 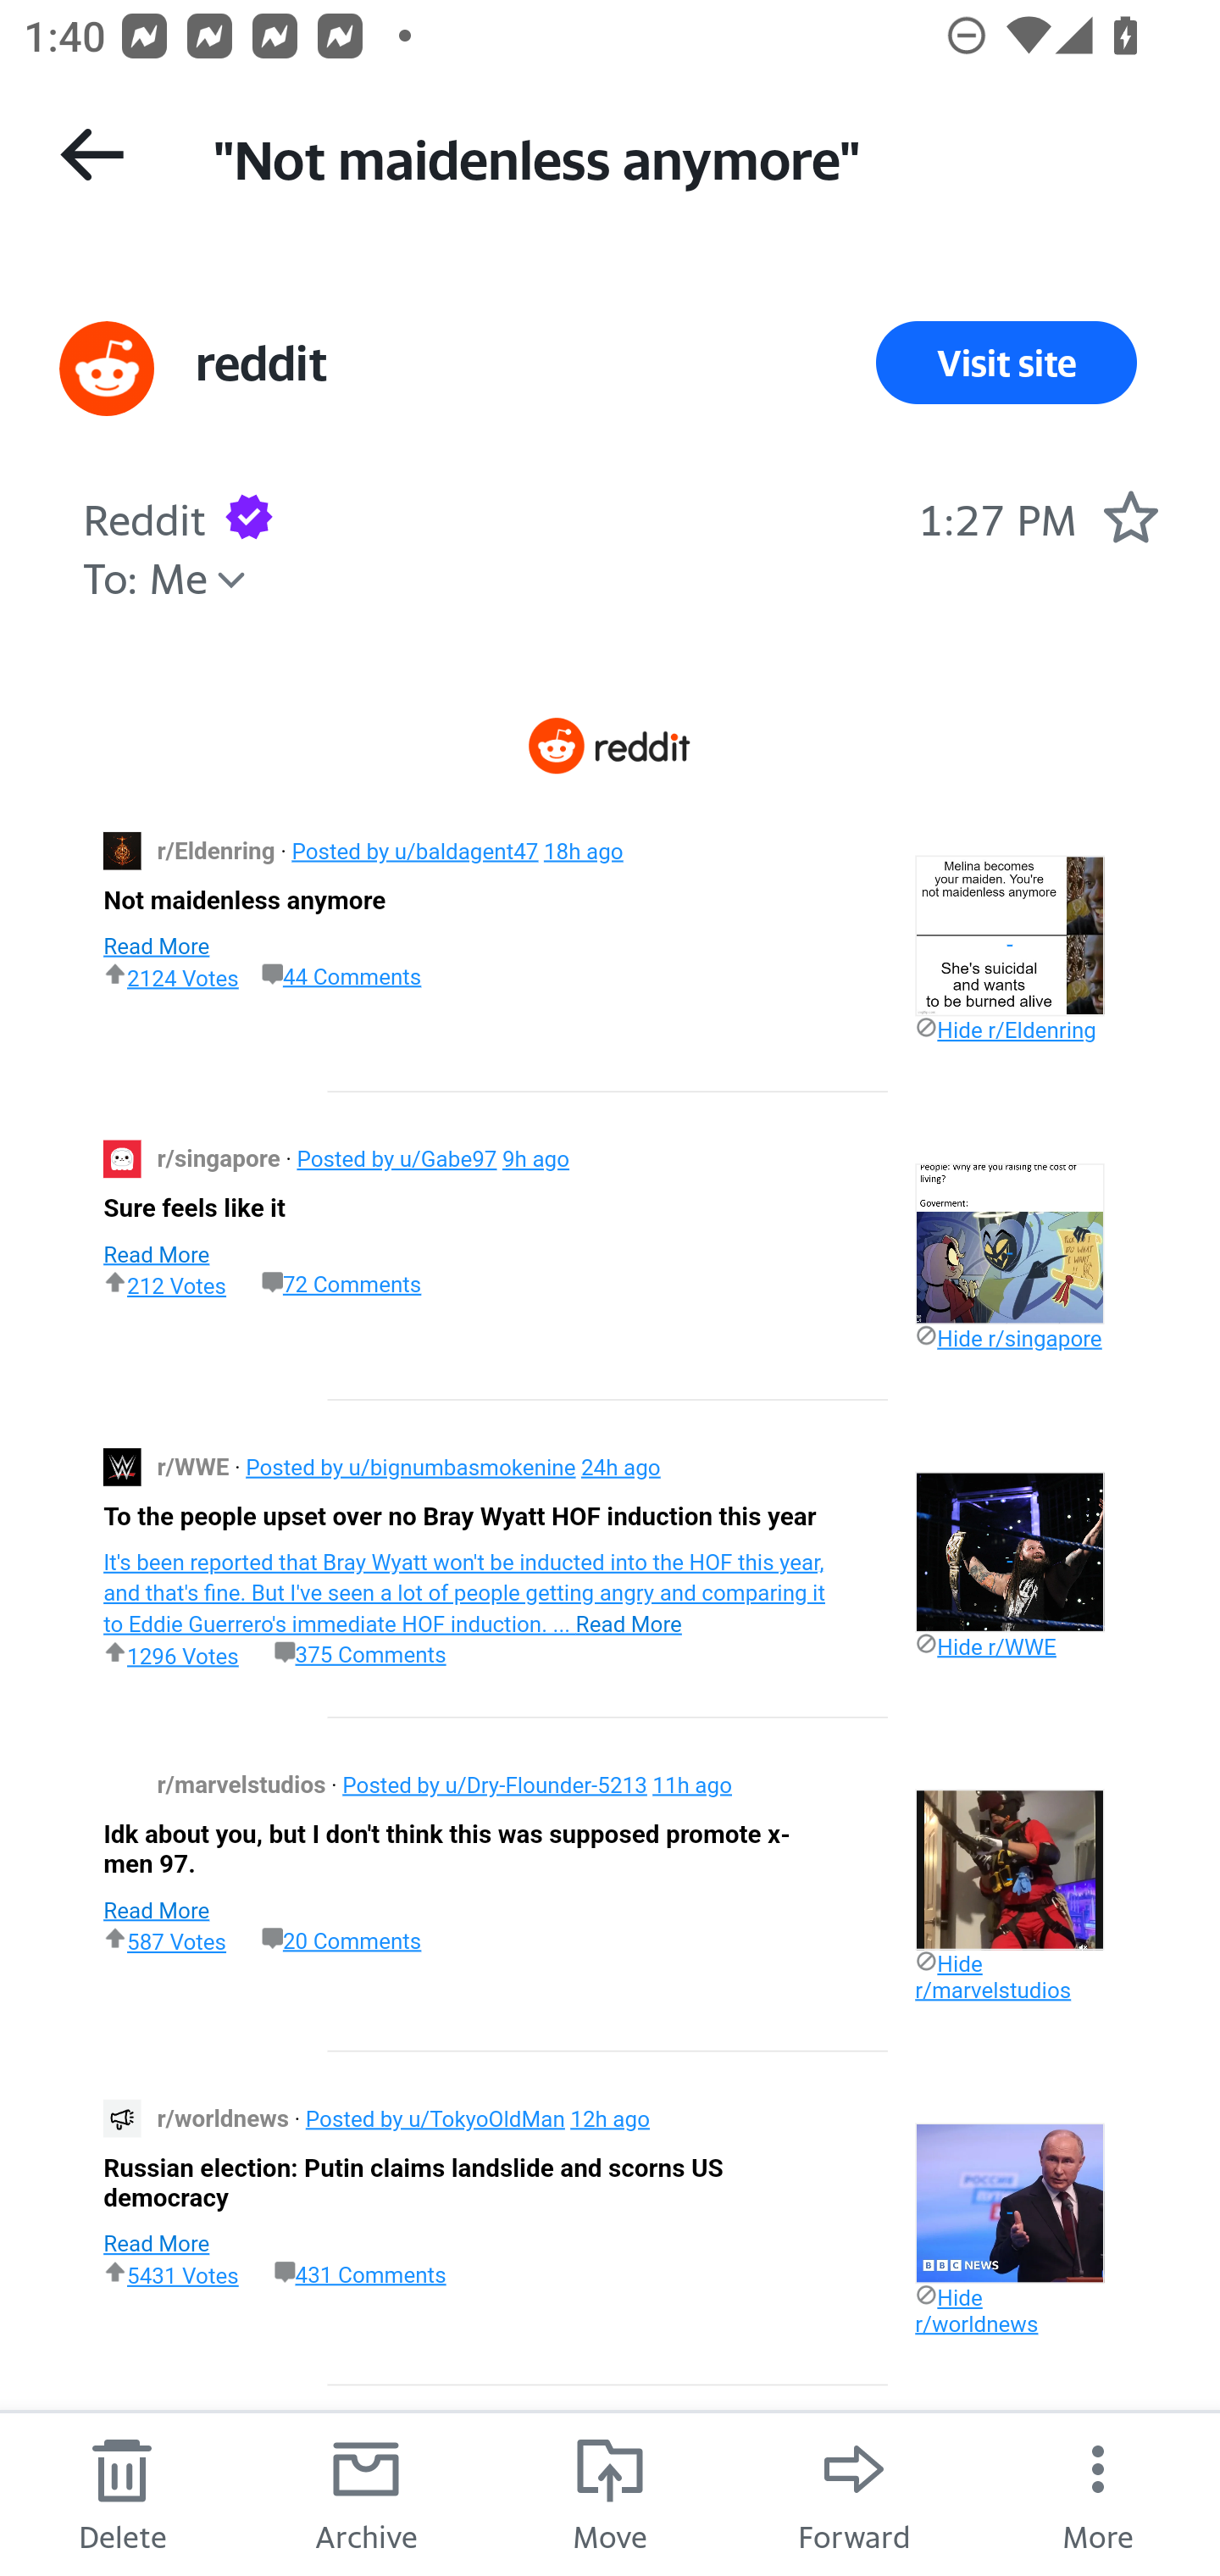 What do you see at coordinates (1005, 1030) in the screenshot?
I see `Hide r/Eldenring` at bounding box center [1005, 1030].